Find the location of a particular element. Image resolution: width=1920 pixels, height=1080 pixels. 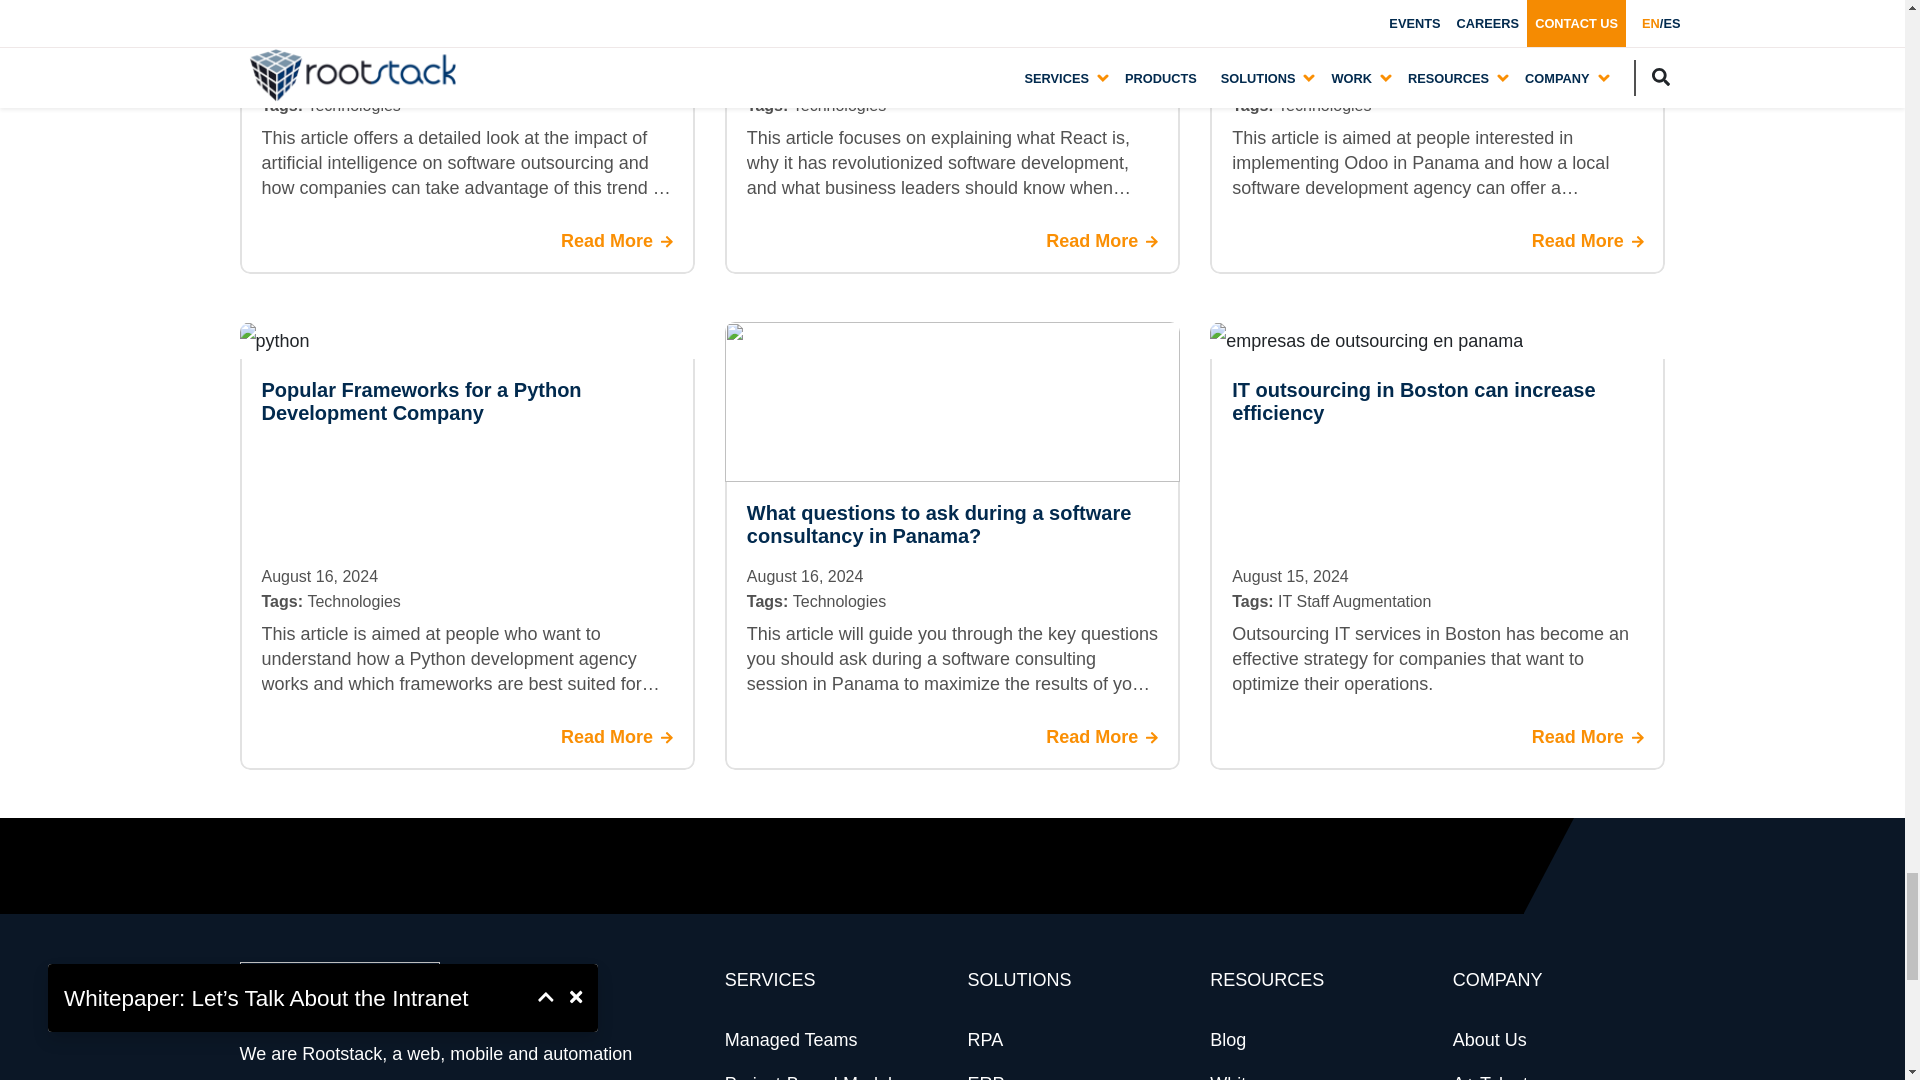

Read More is located at coordinates (1102, 241).